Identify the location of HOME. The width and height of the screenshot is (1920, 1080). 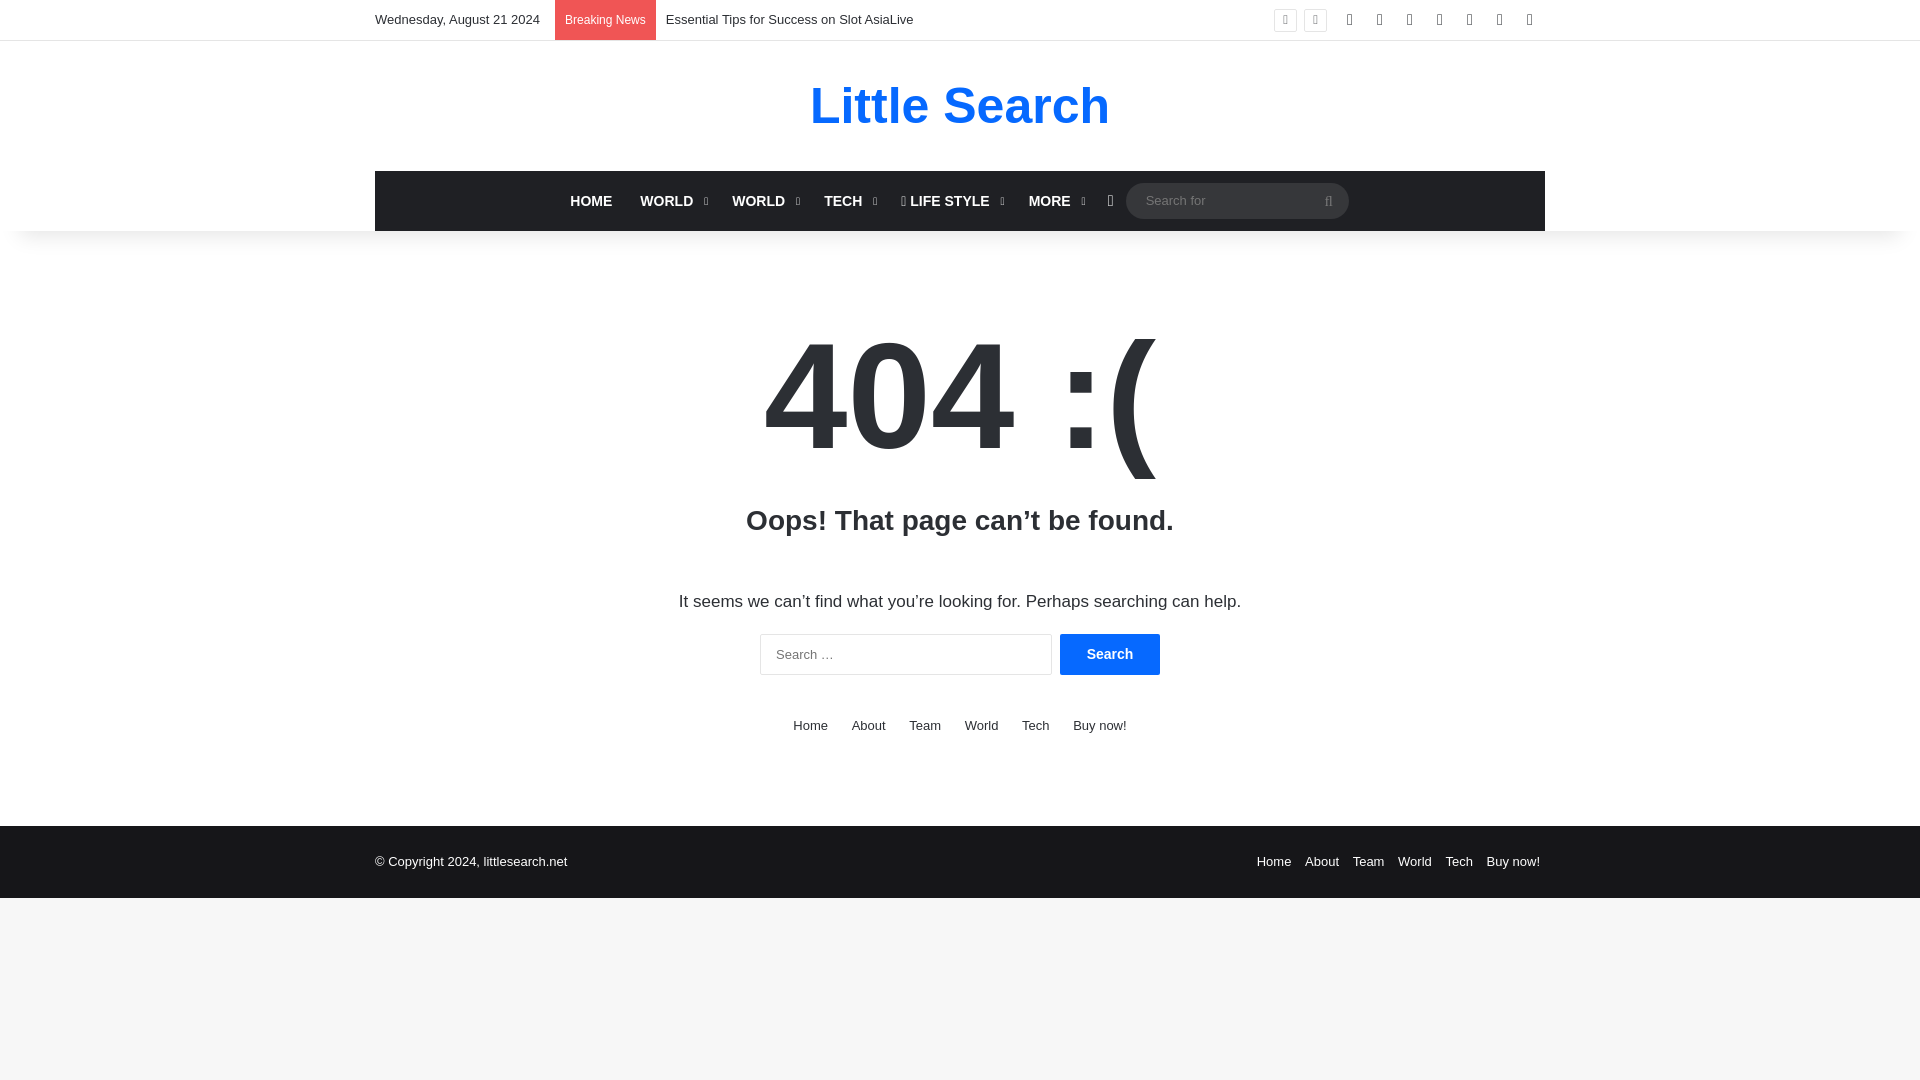
(590, 200).